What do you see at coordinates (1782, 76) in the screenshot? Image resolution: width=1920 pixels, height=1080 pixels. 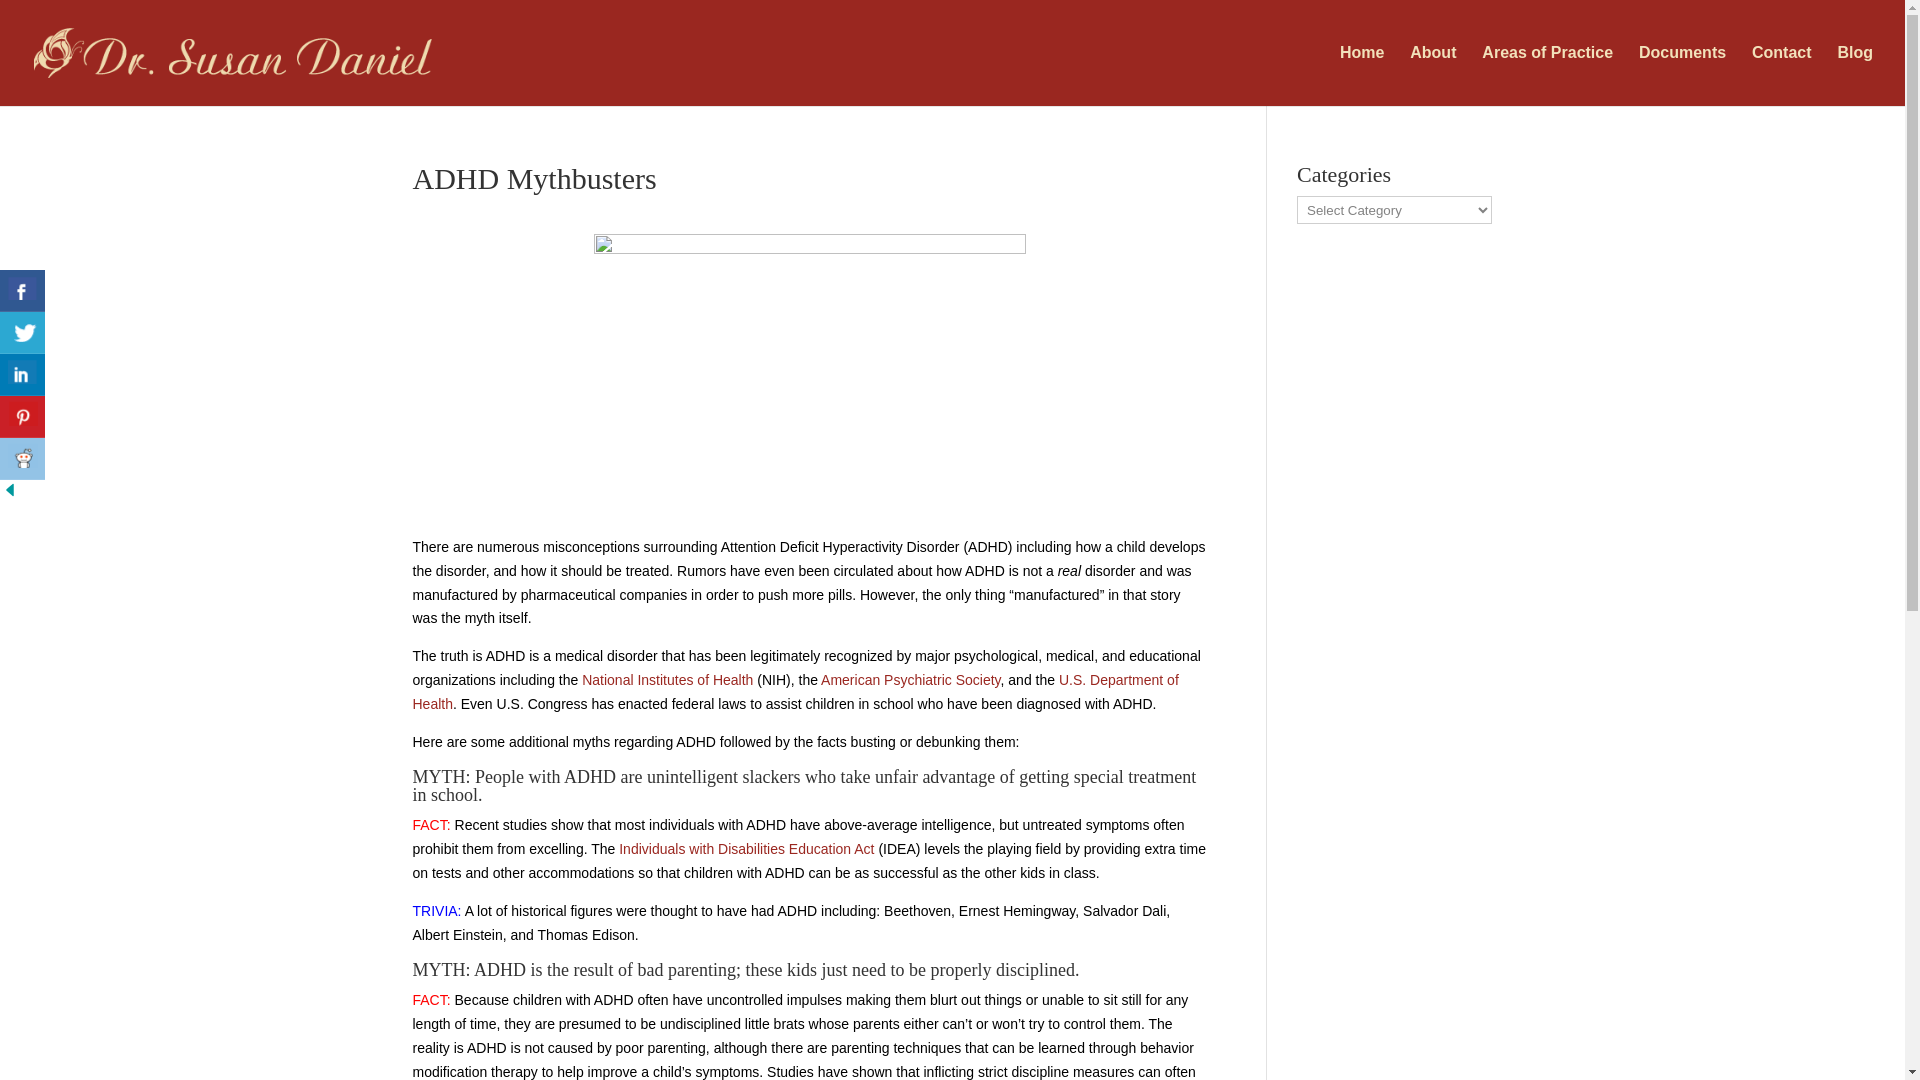 I see `Contact` at bounding box center [1782, 76].